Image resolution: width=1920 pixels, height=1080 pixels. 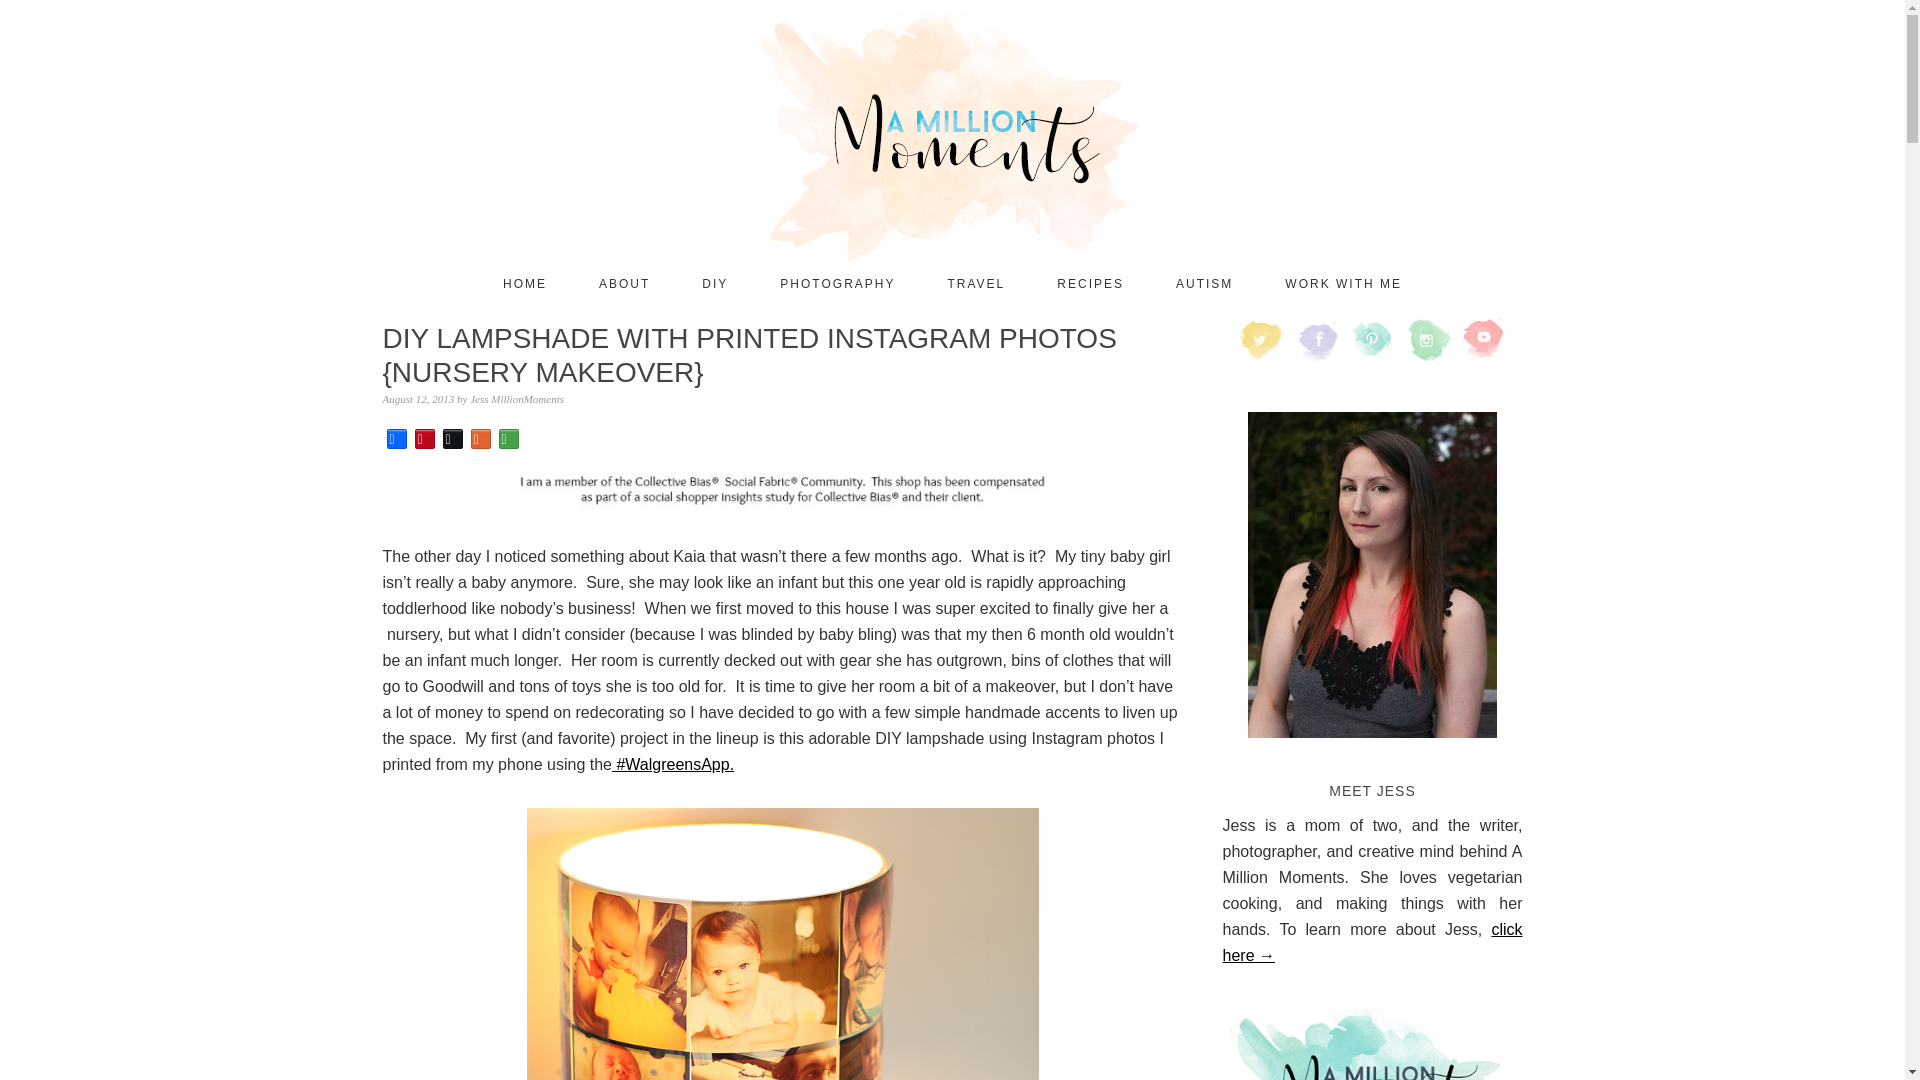 I want to click on Jess MillionMoments, so click(x=517, y=399).